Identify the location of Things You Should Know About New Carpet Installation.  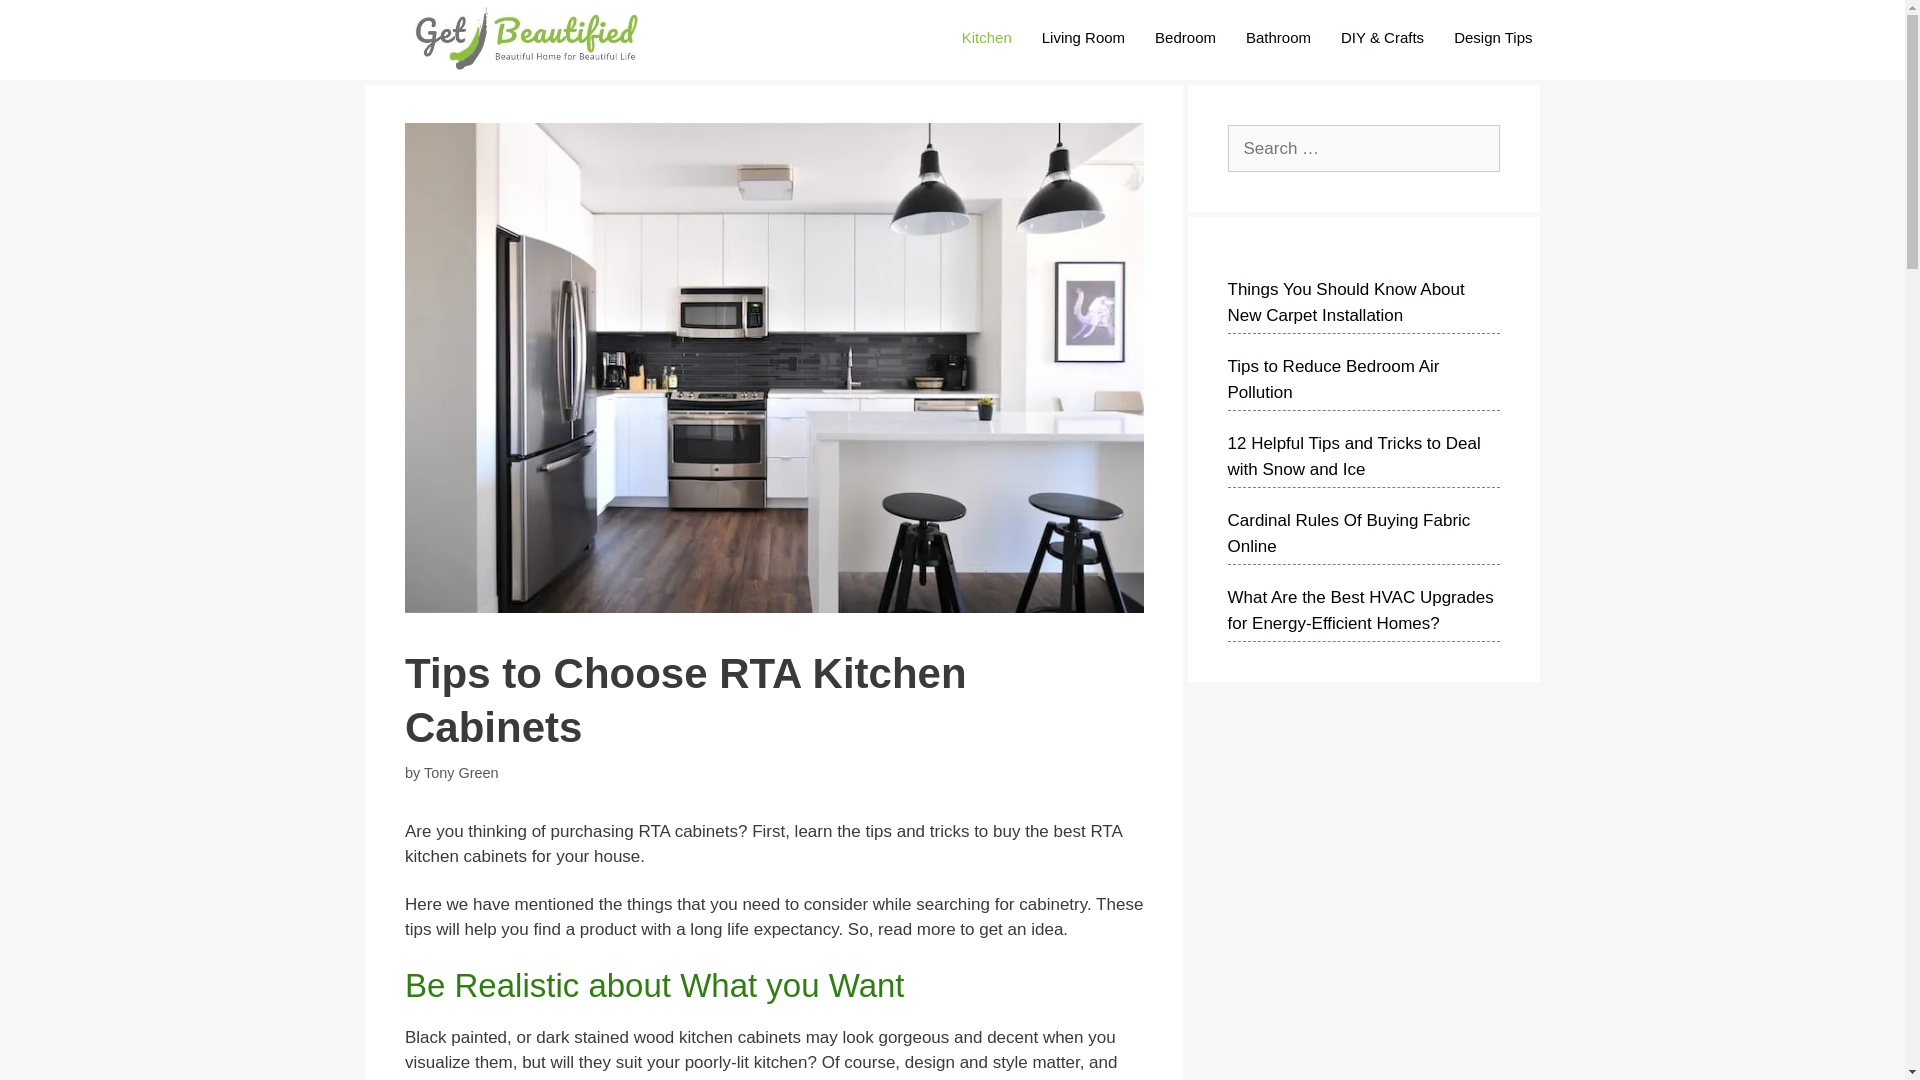
(1346, 302).